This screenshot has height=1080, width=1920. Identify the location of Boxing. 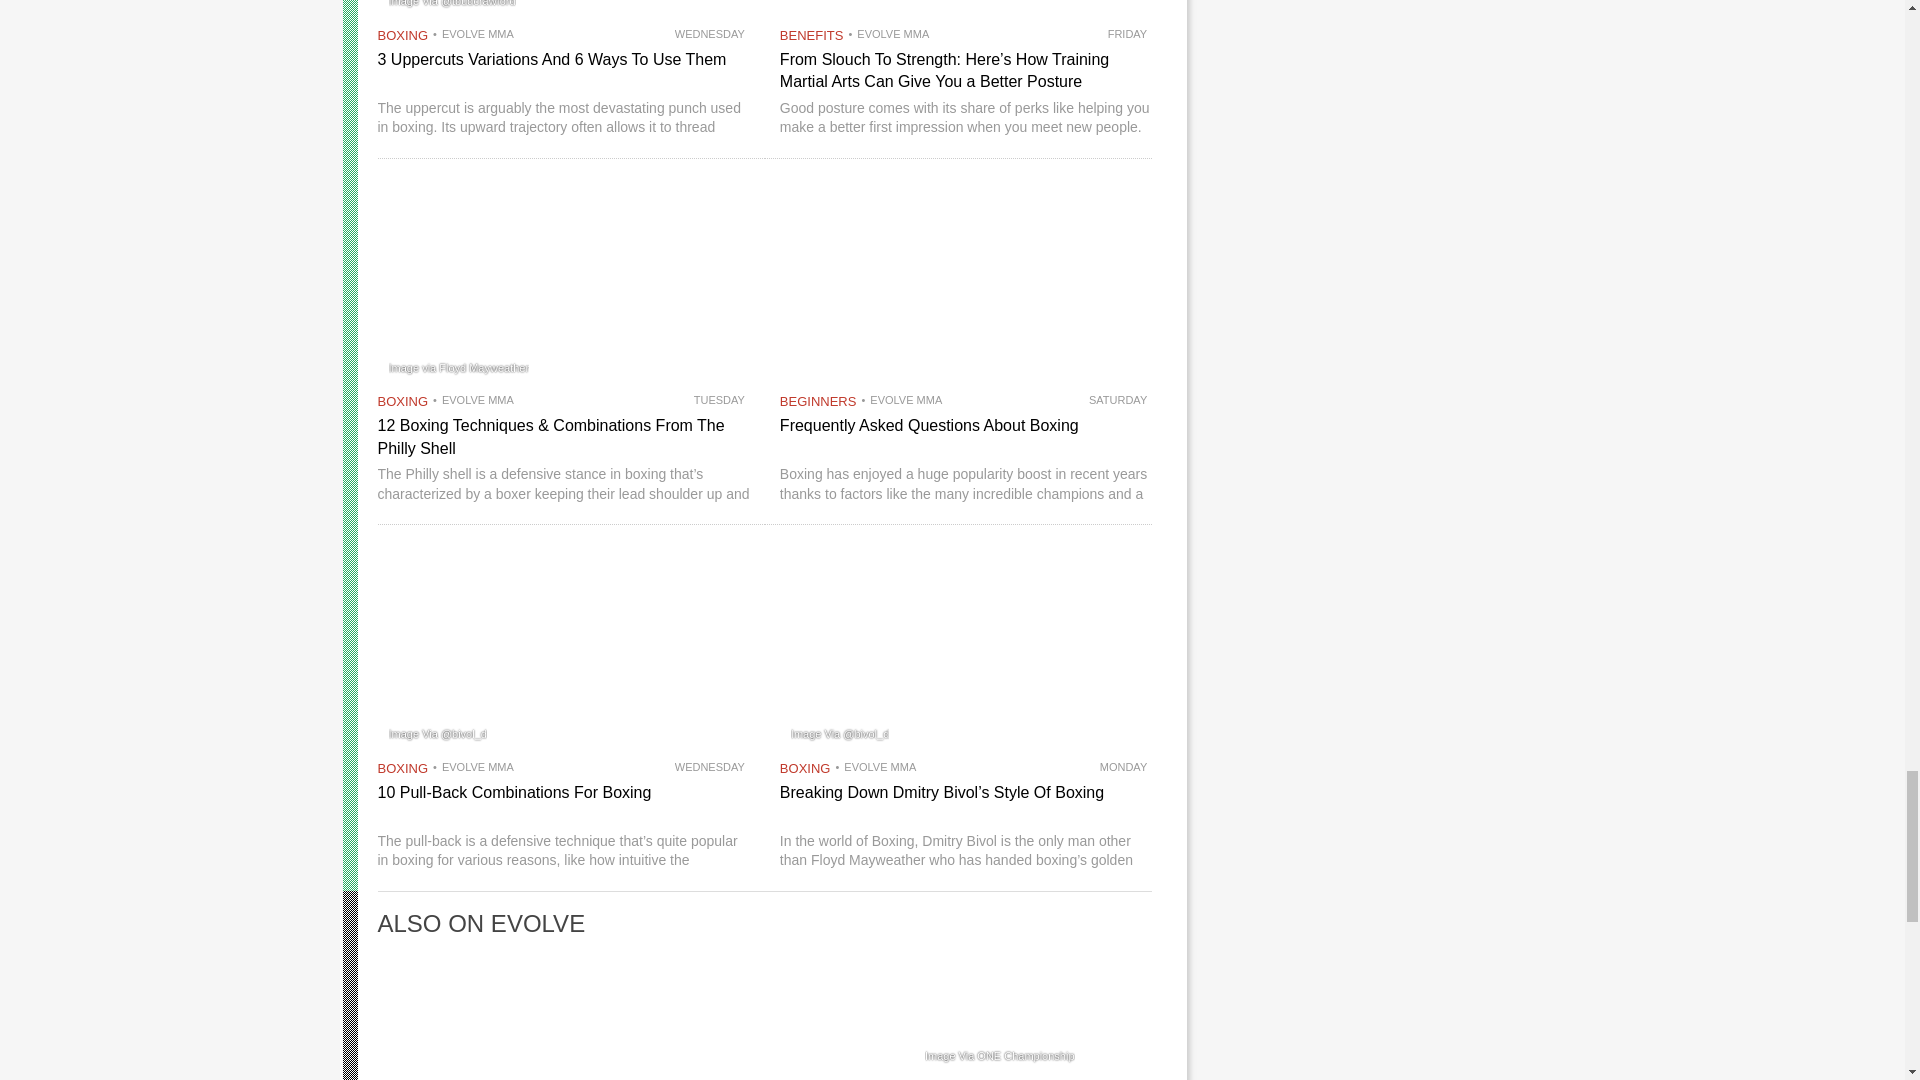
(403, 36).